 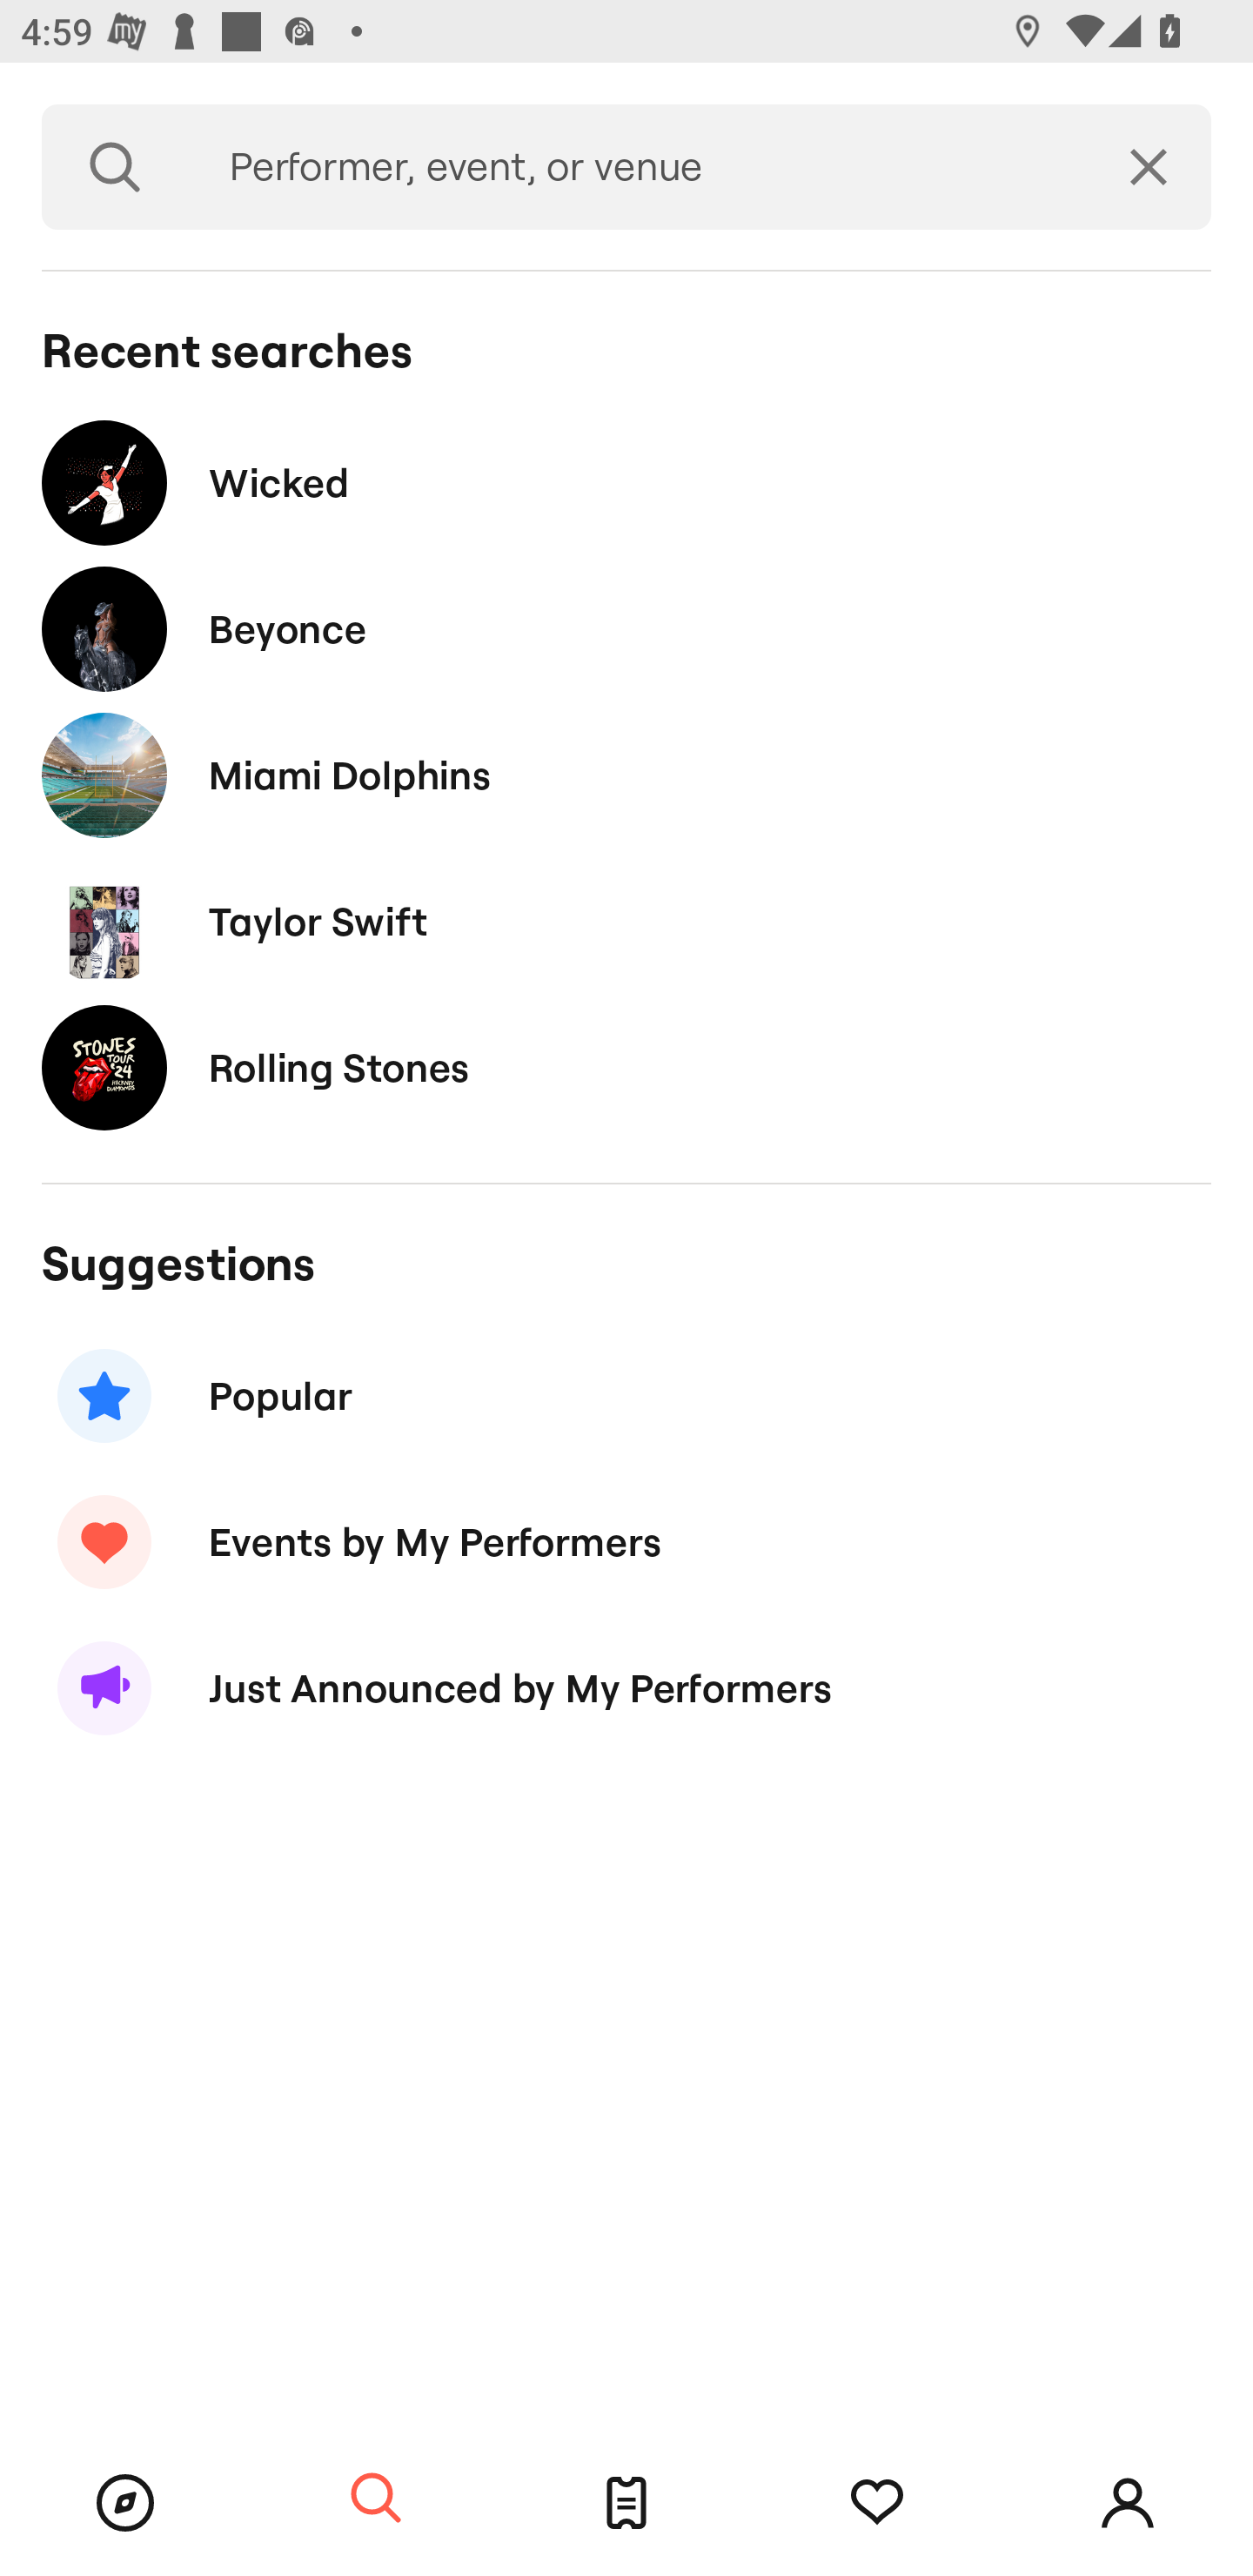 What do you see at coordinates (626, 630) in the screenshot?
I see `Beyonce` at bounding box center [626, 630].